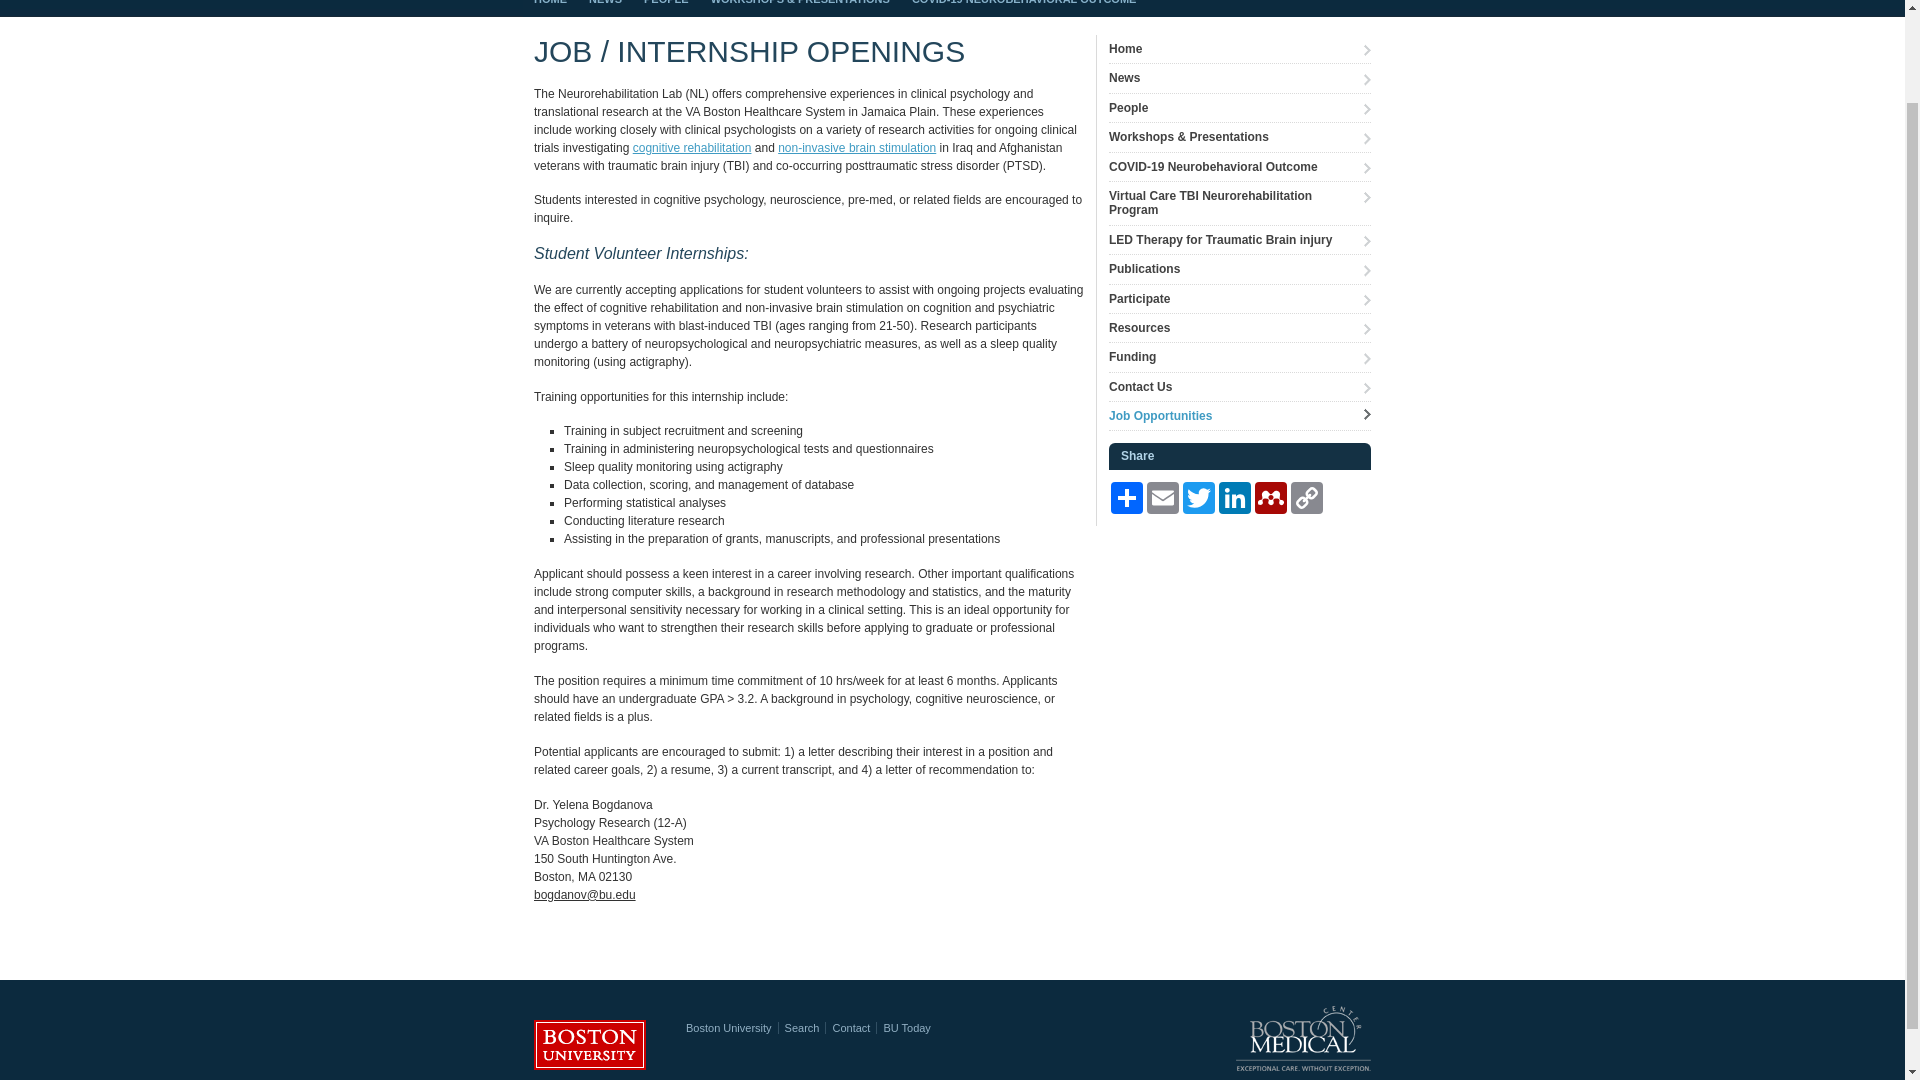  I want to click on cognitive rehabilitation, so click(692, 148).